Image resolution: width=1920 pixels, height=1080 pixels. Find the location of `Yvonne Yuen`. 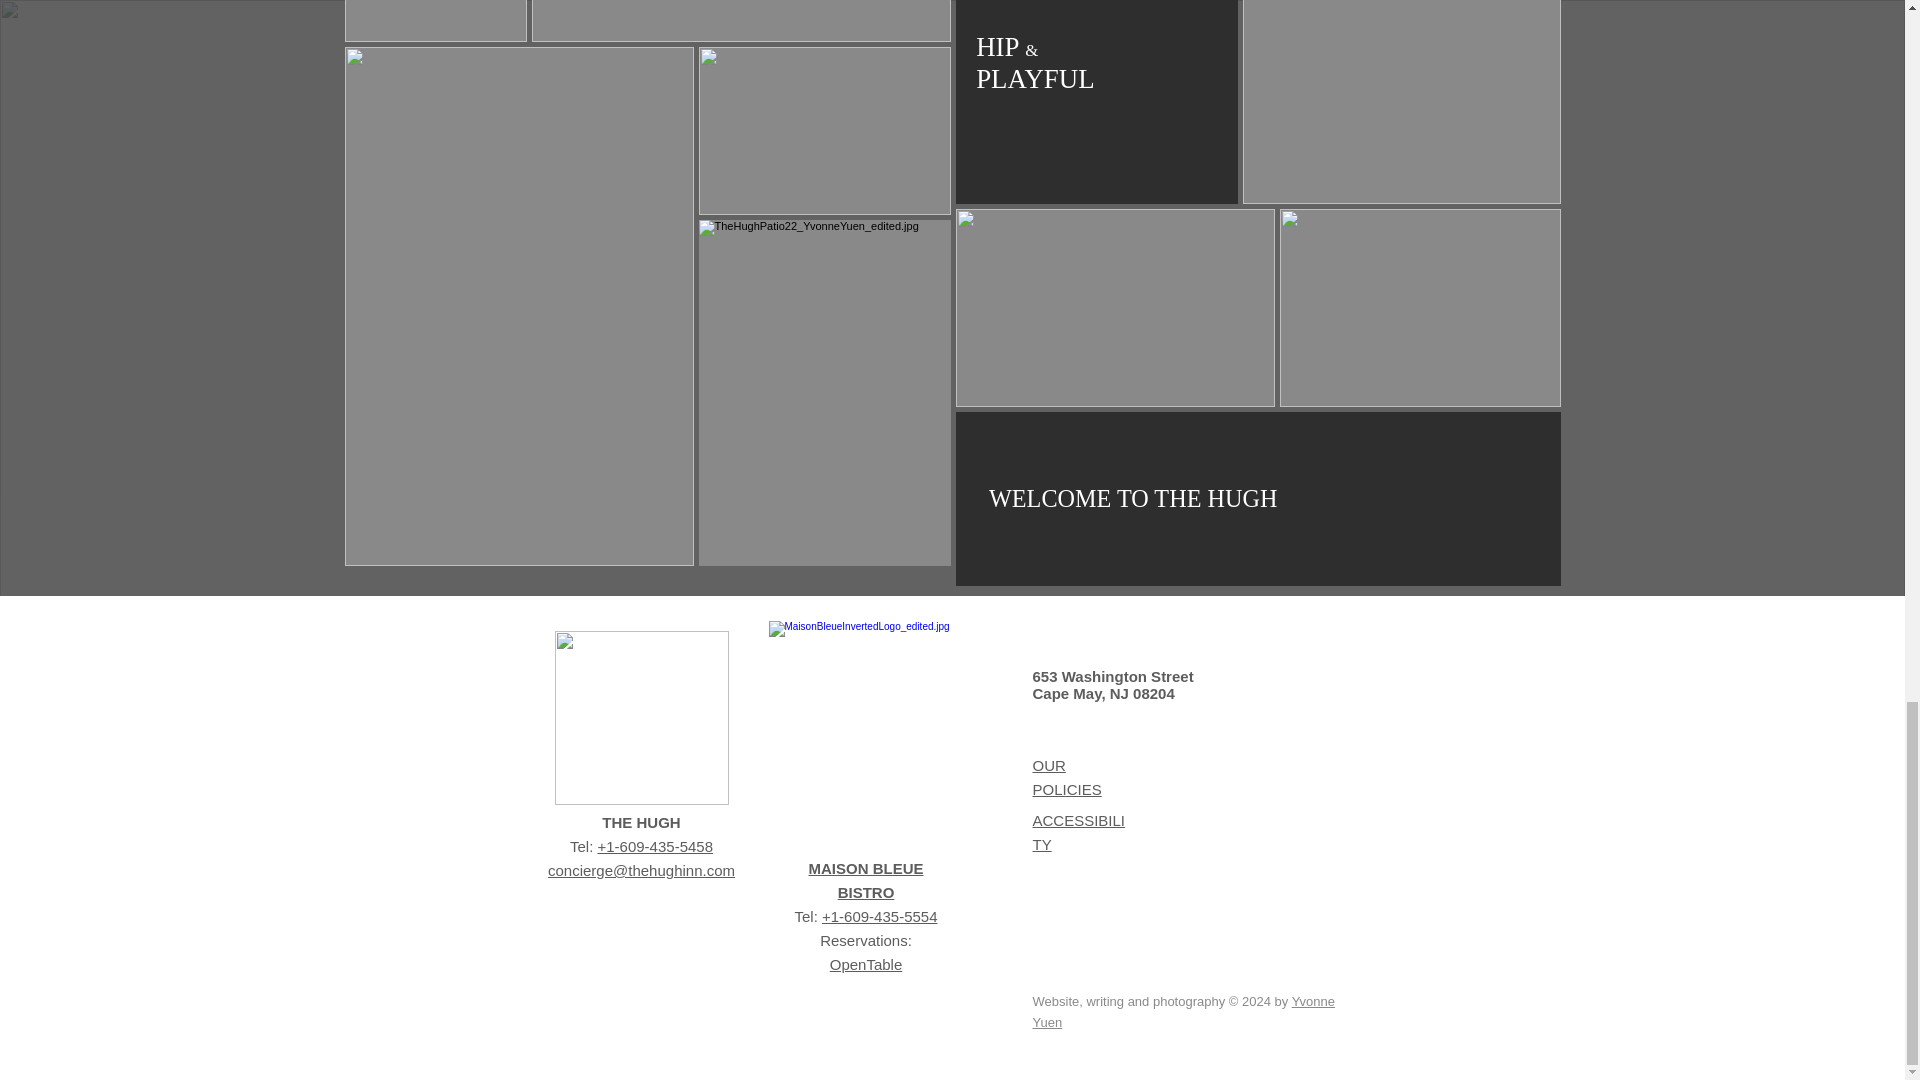

Yvonne Yuen is located at coordinates (1183, 1012).